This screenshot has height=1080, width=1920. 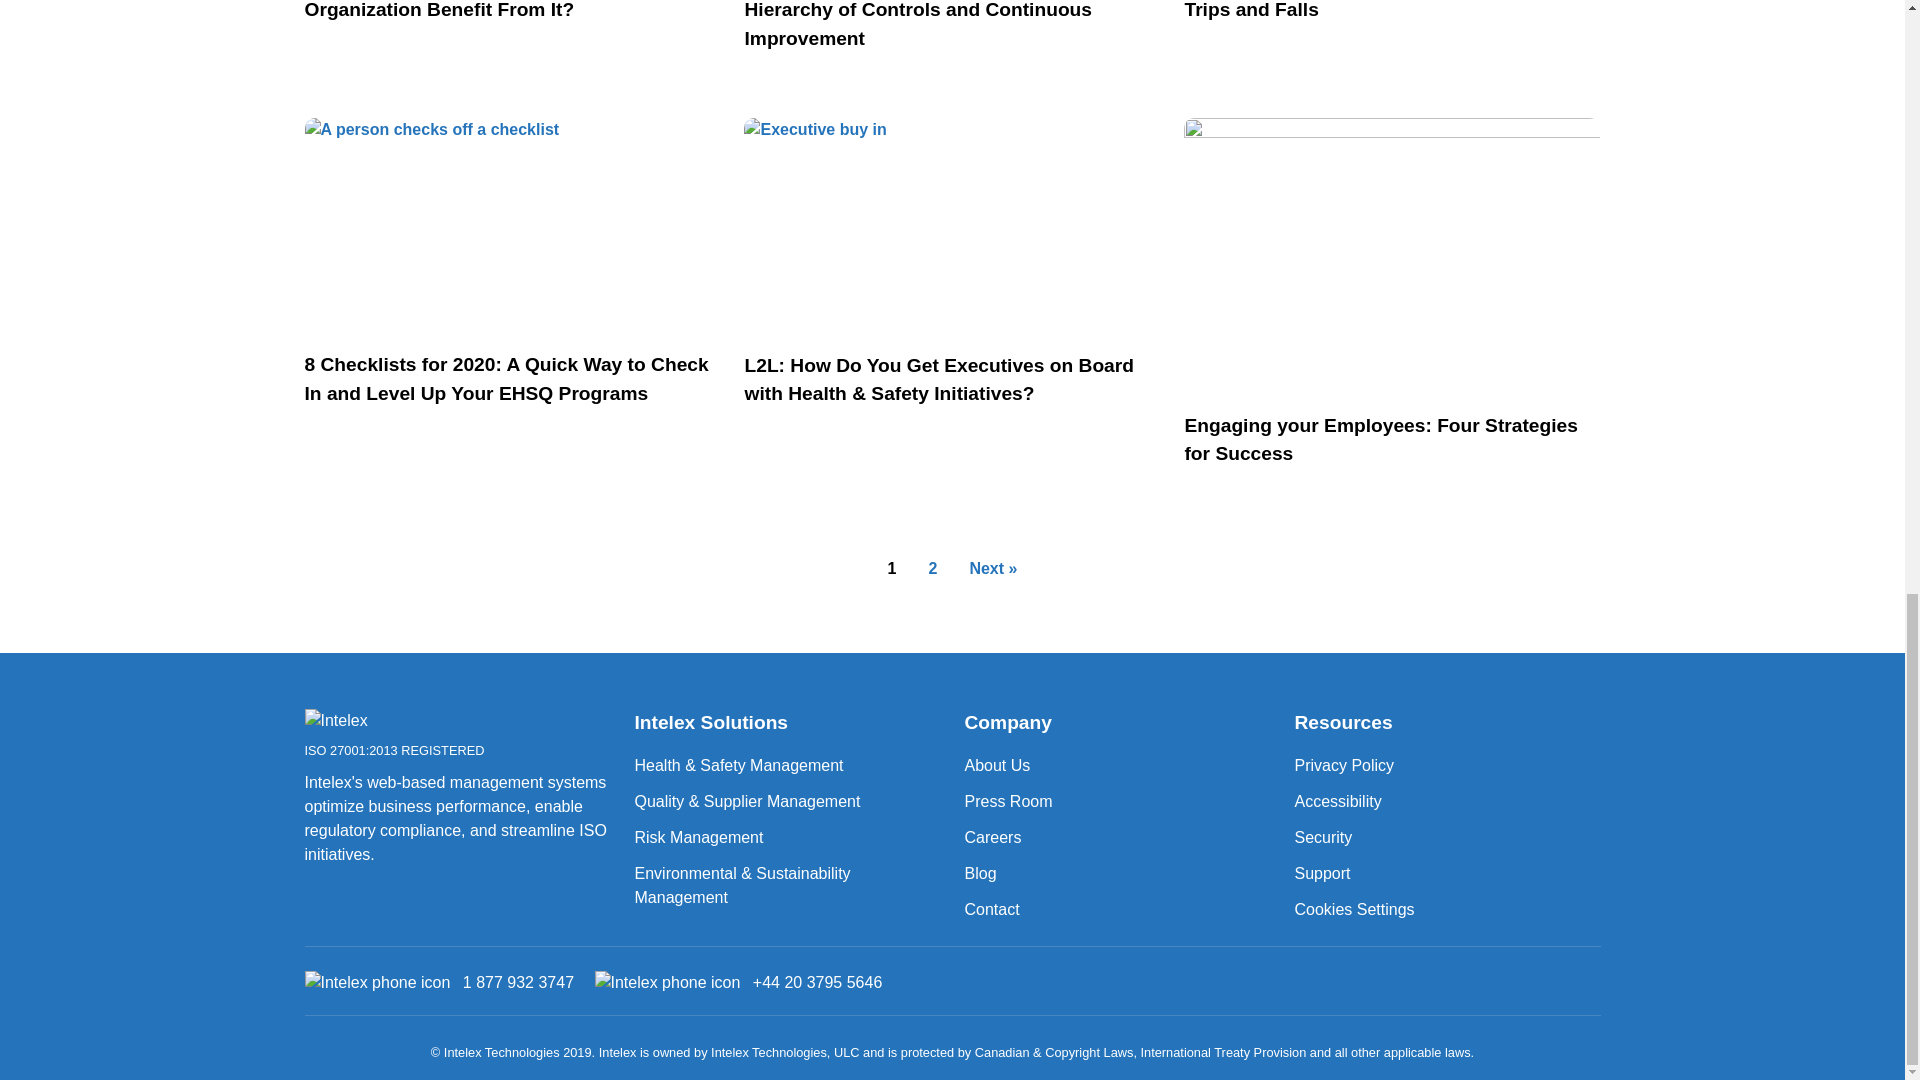 What do you see at coordinates (384, 722) in the screenshot?
I see `Engaging your Employees: Four Strategies for Success` at bounding box center [384, 722].